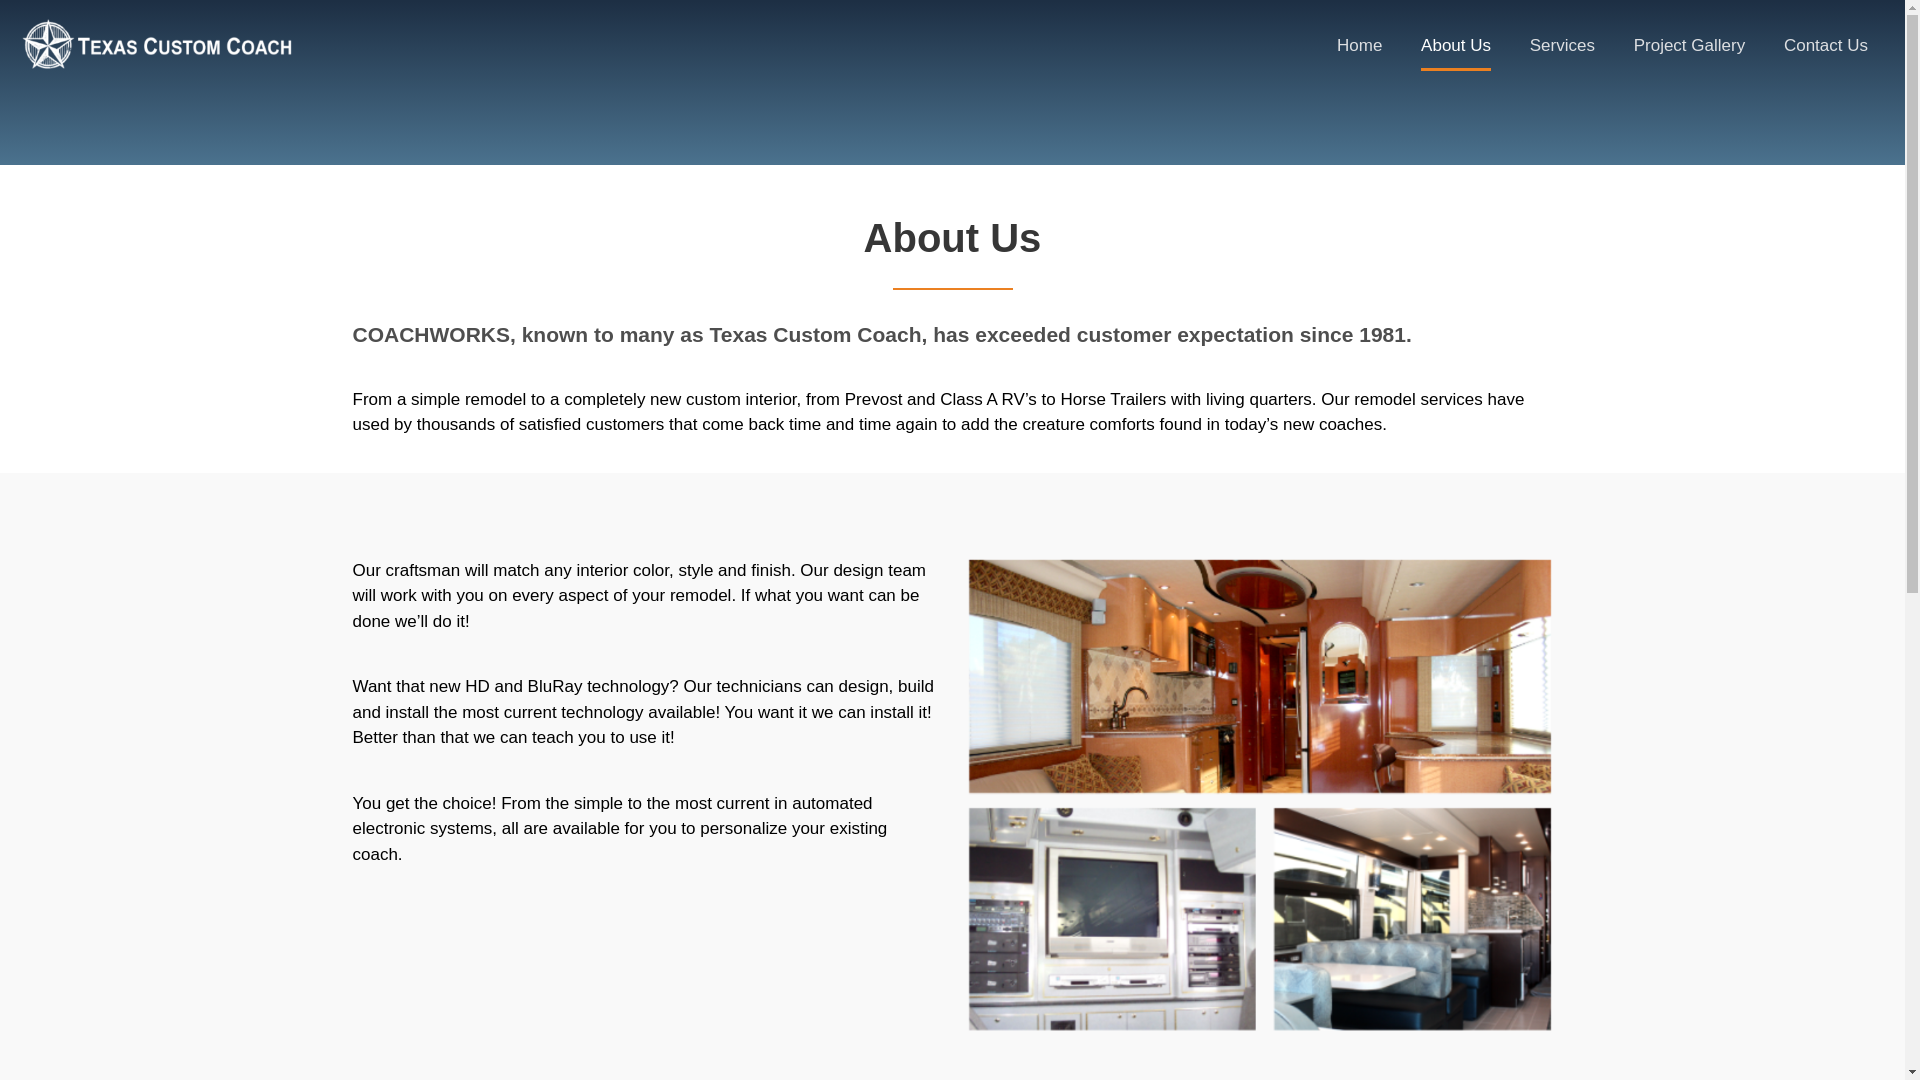  Describe the element at coordinates (1455, 52) in the screenshot. I see `About Us` at that location.